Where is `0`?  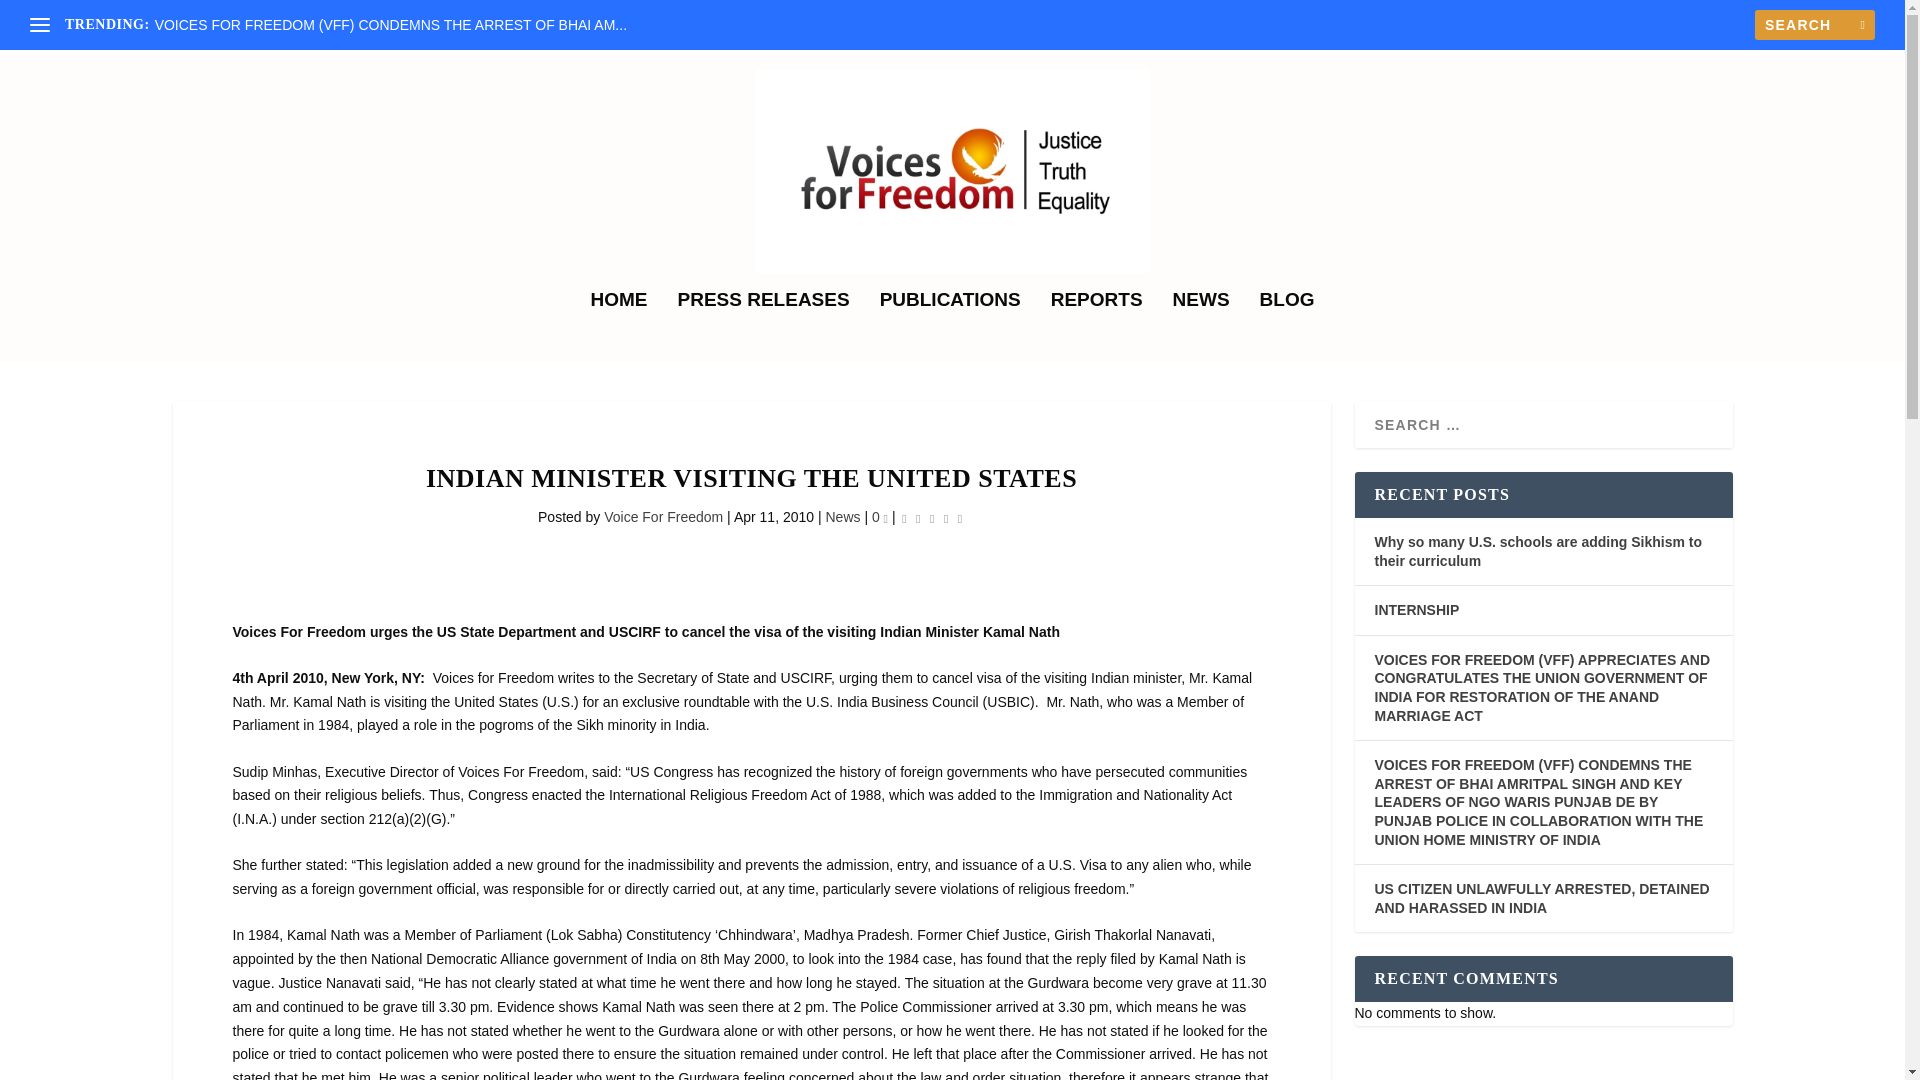 0 is located at coordinates (879, 516).